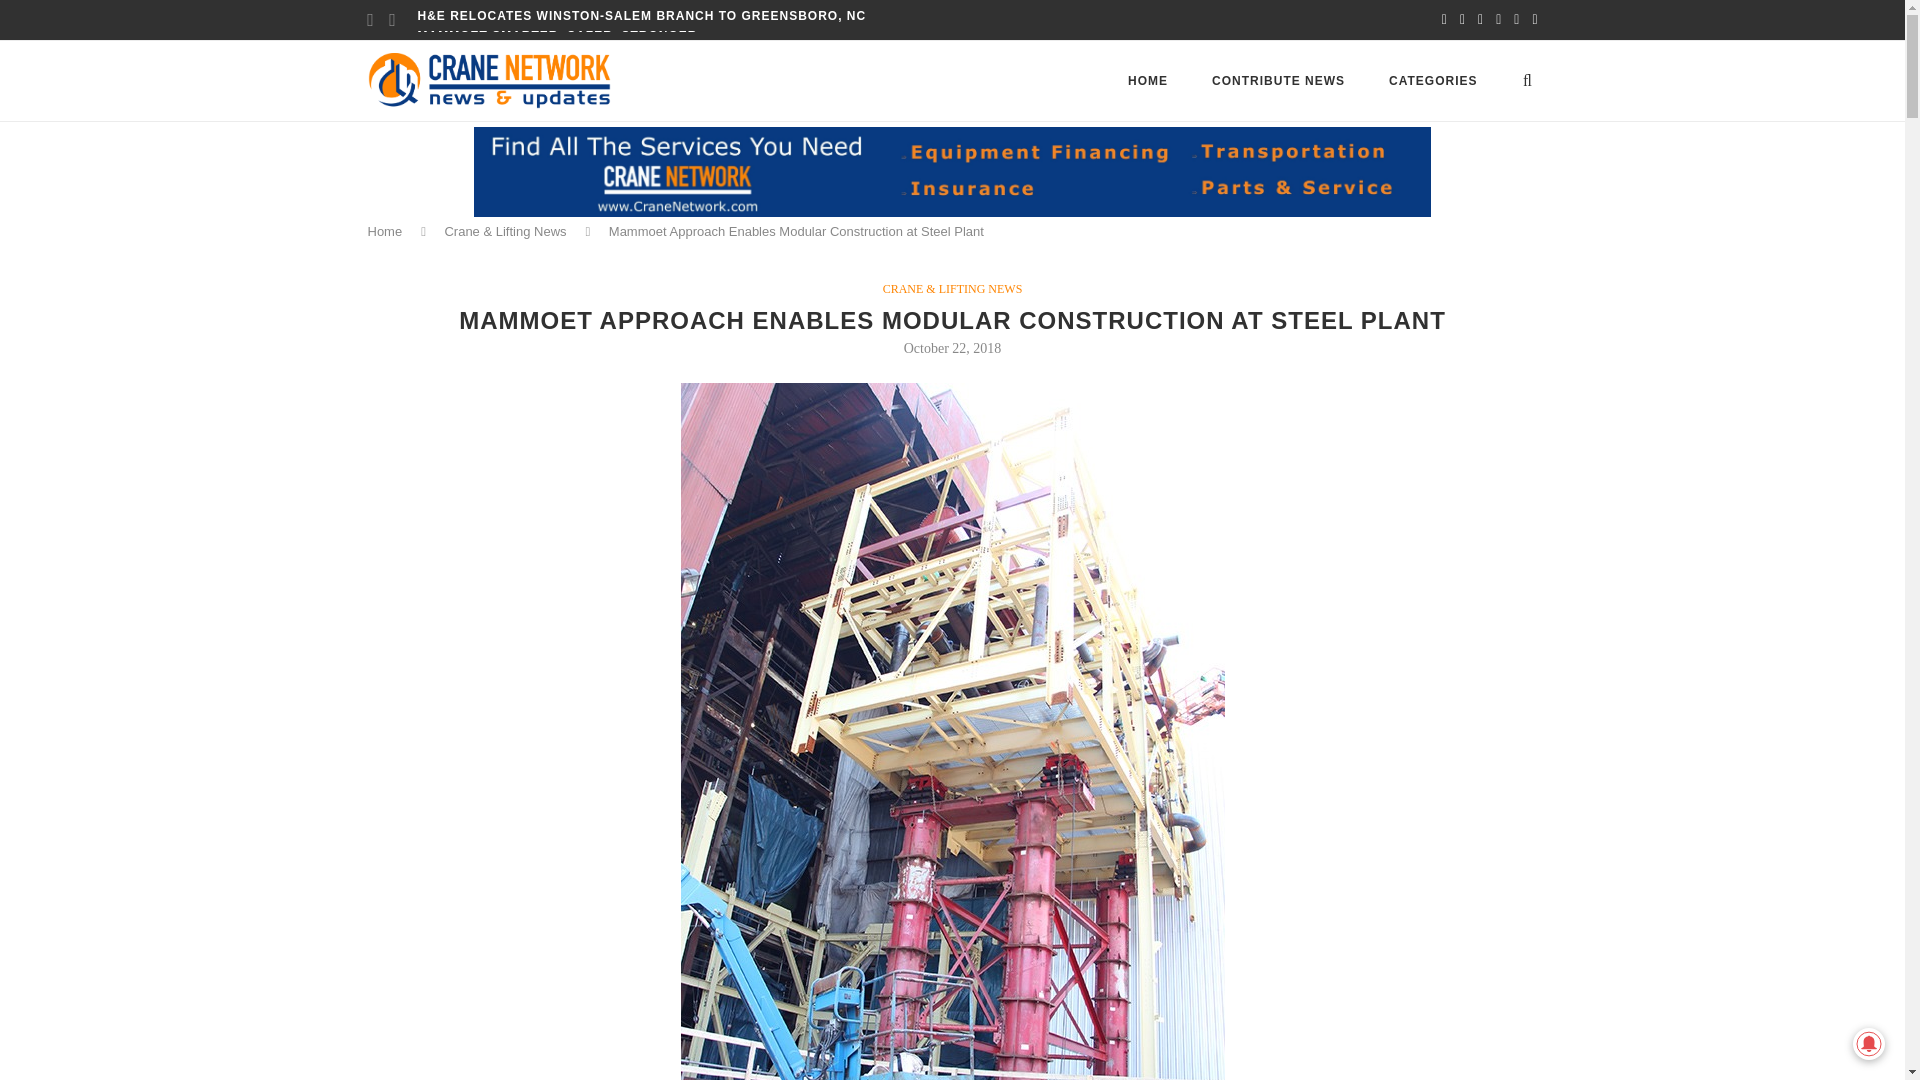 The image size is (1920, 1080). I want to click on MAMMOET SMARTER, SAFER, STRONGER, so click(558, 36).